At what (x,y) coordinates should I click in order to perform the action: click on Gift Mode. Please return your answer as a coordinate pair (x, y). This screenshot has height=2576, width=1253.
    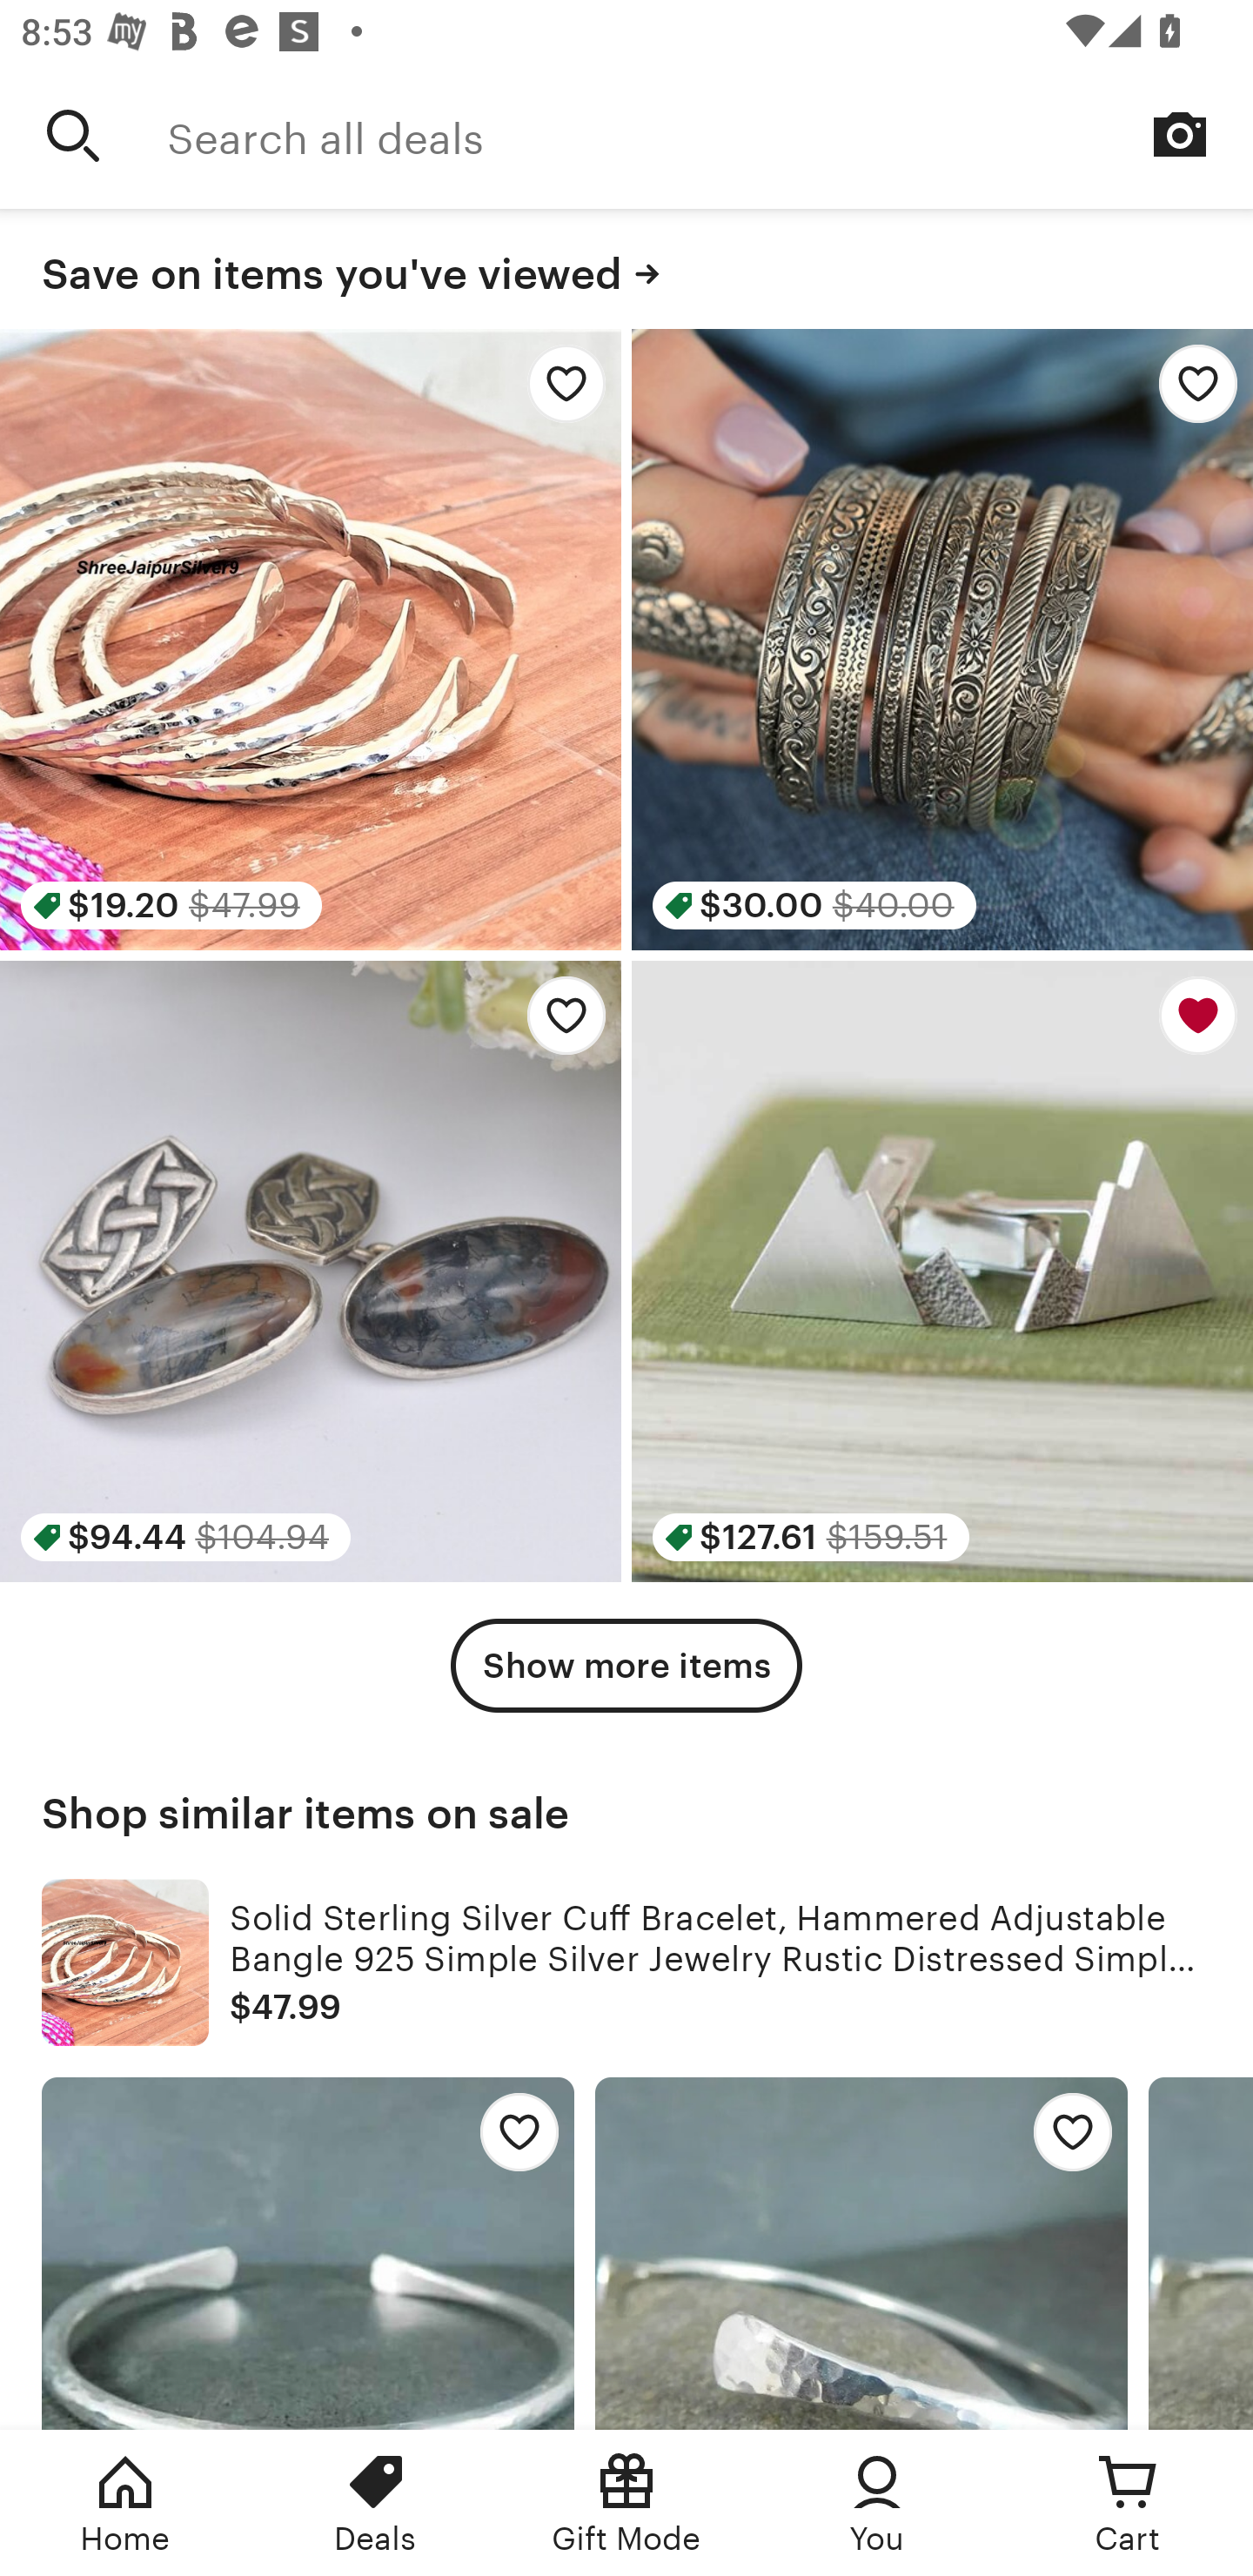
    Looking at the image, I should click on (626, 2503).